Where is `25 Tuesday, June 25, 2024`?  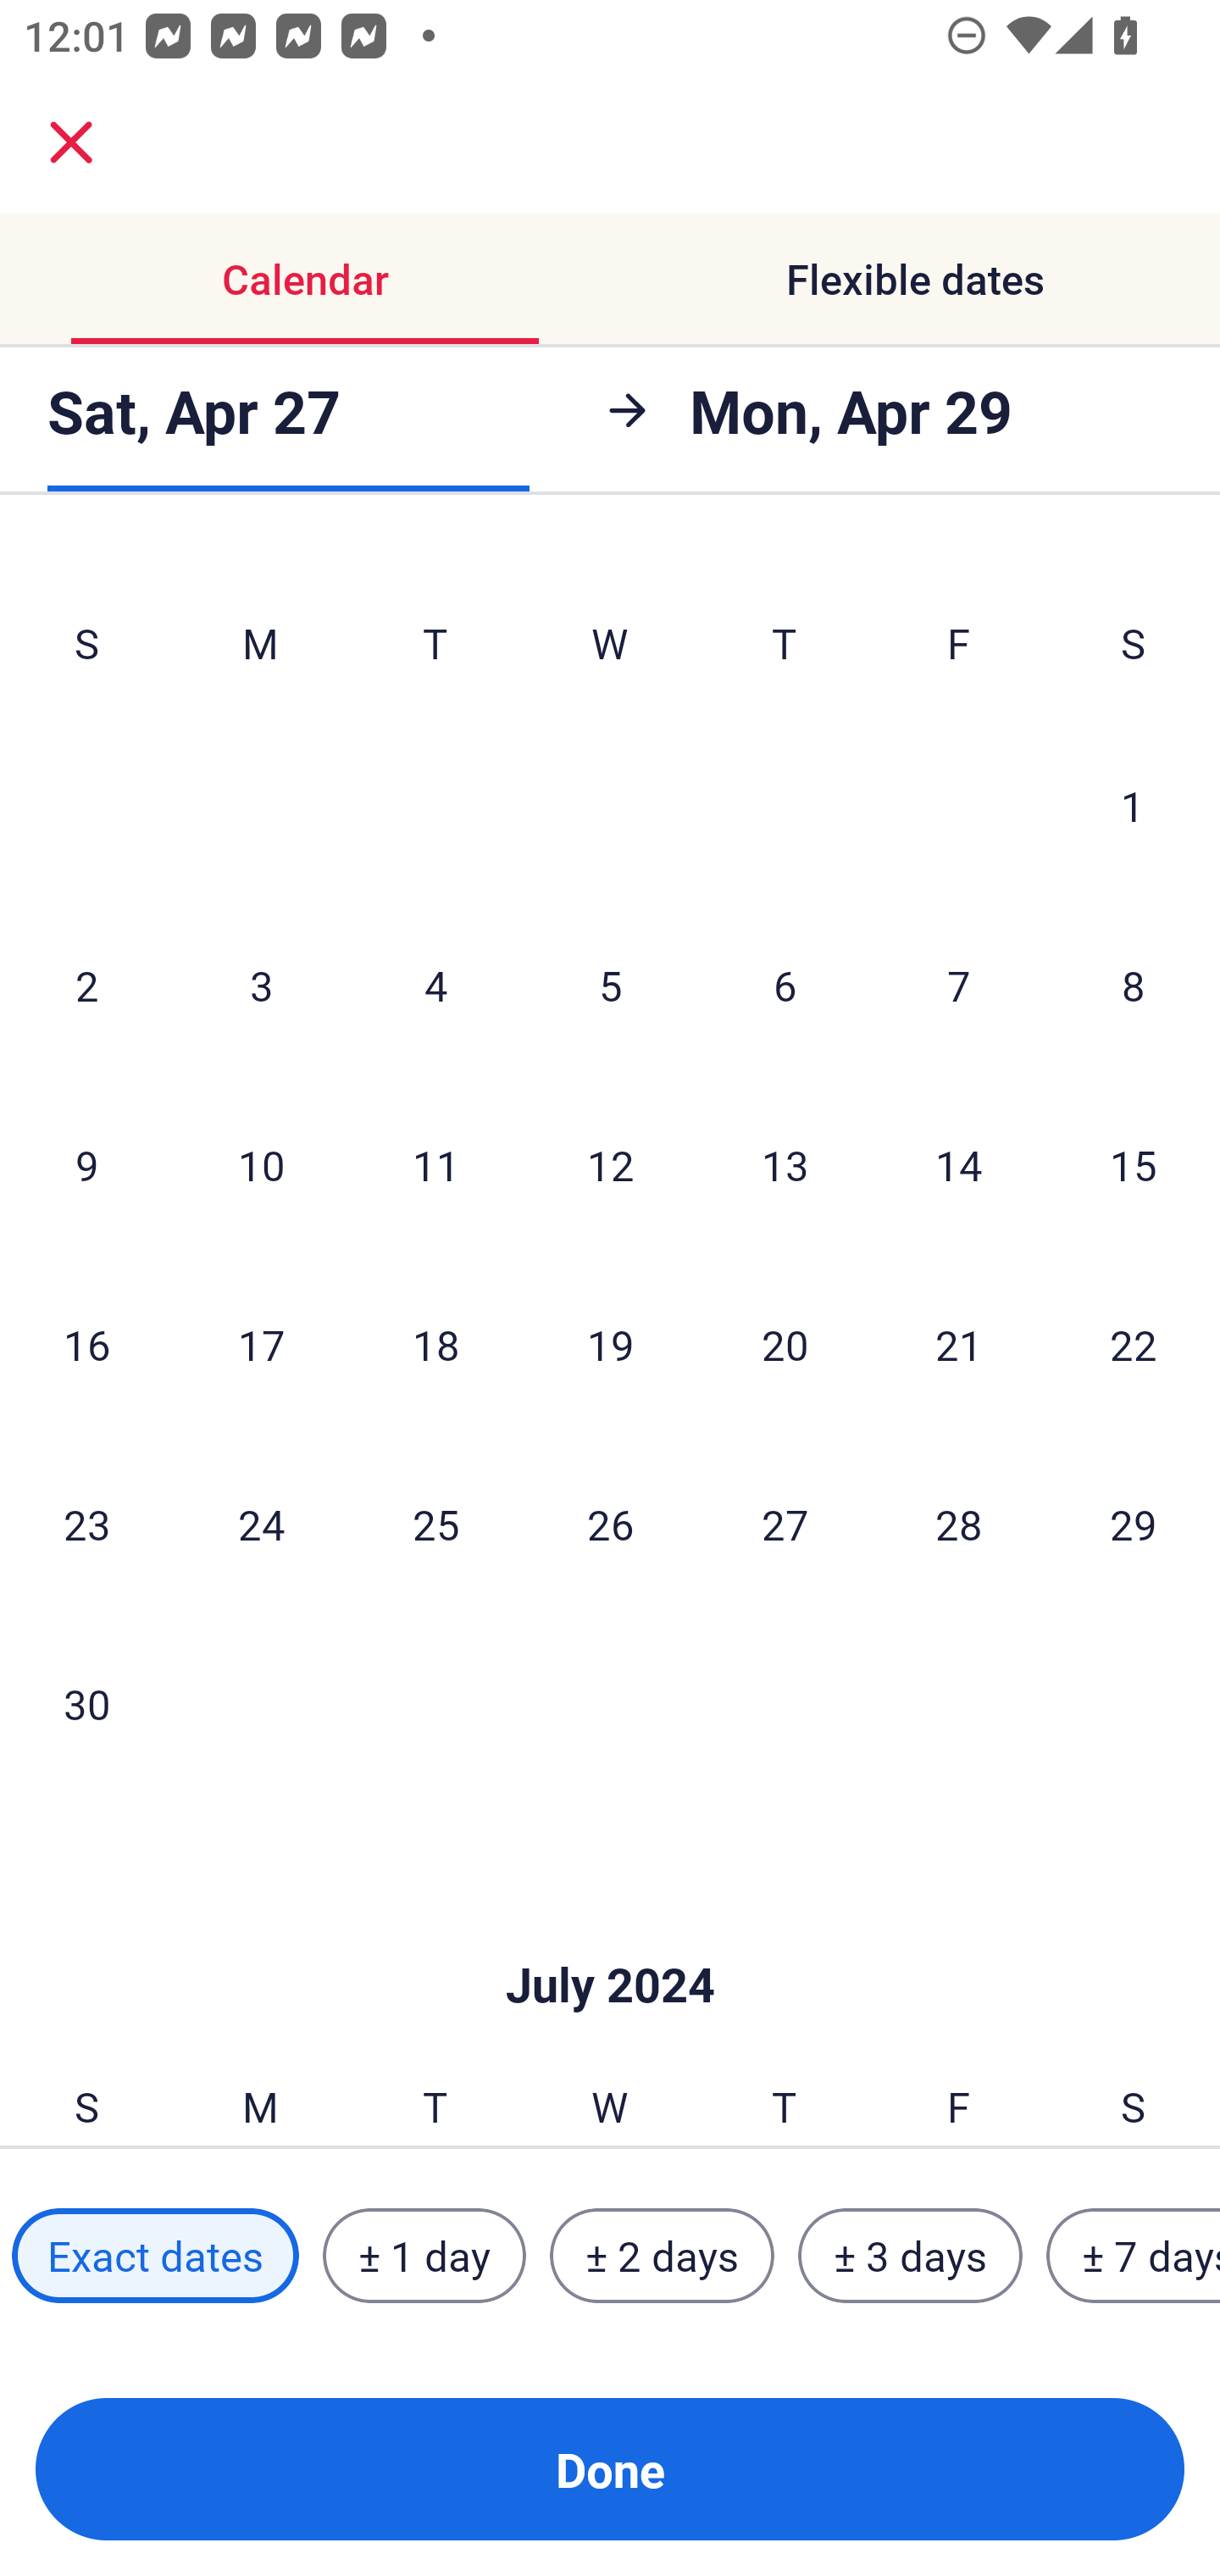 25 Tuesday, June 25, 2024 is located at coordinates (435, 1524).